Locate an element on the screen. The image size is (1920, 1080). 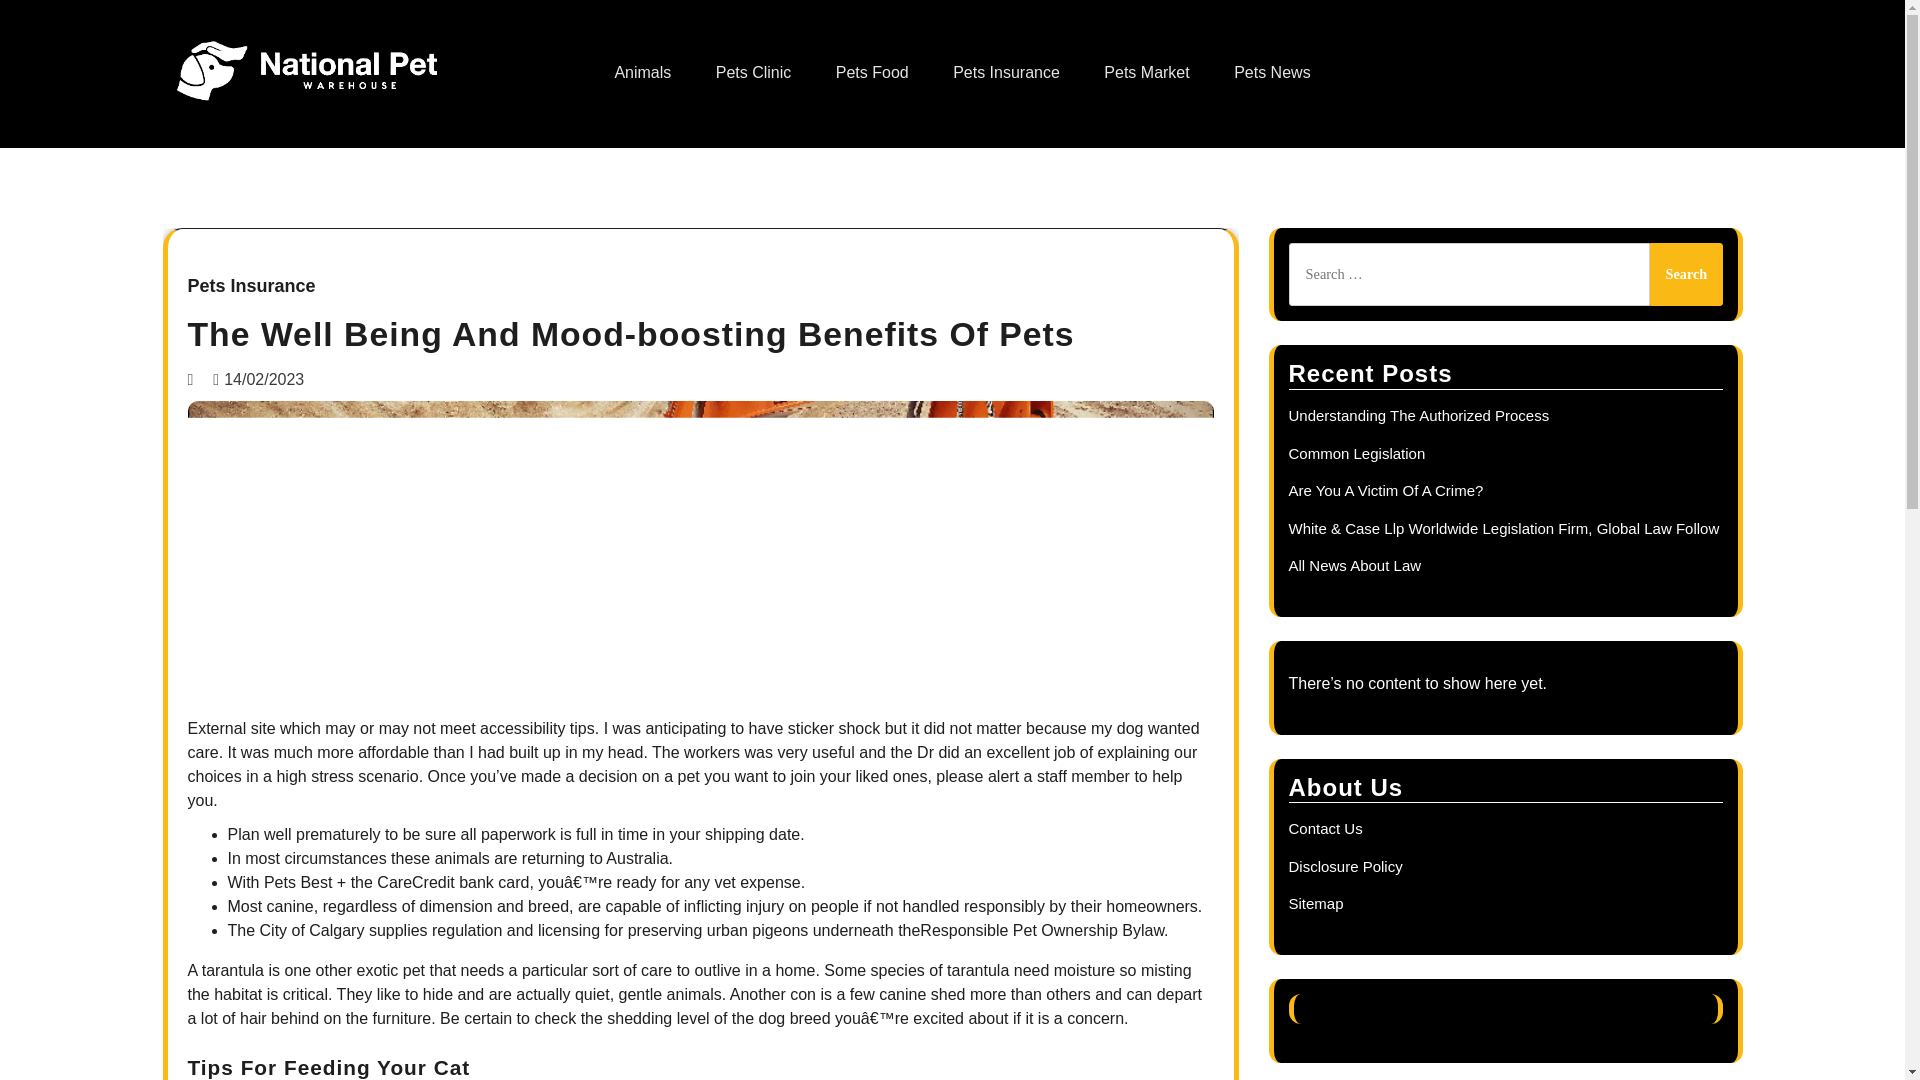
Disclosure Policy is located at coordinates (1344, 866).